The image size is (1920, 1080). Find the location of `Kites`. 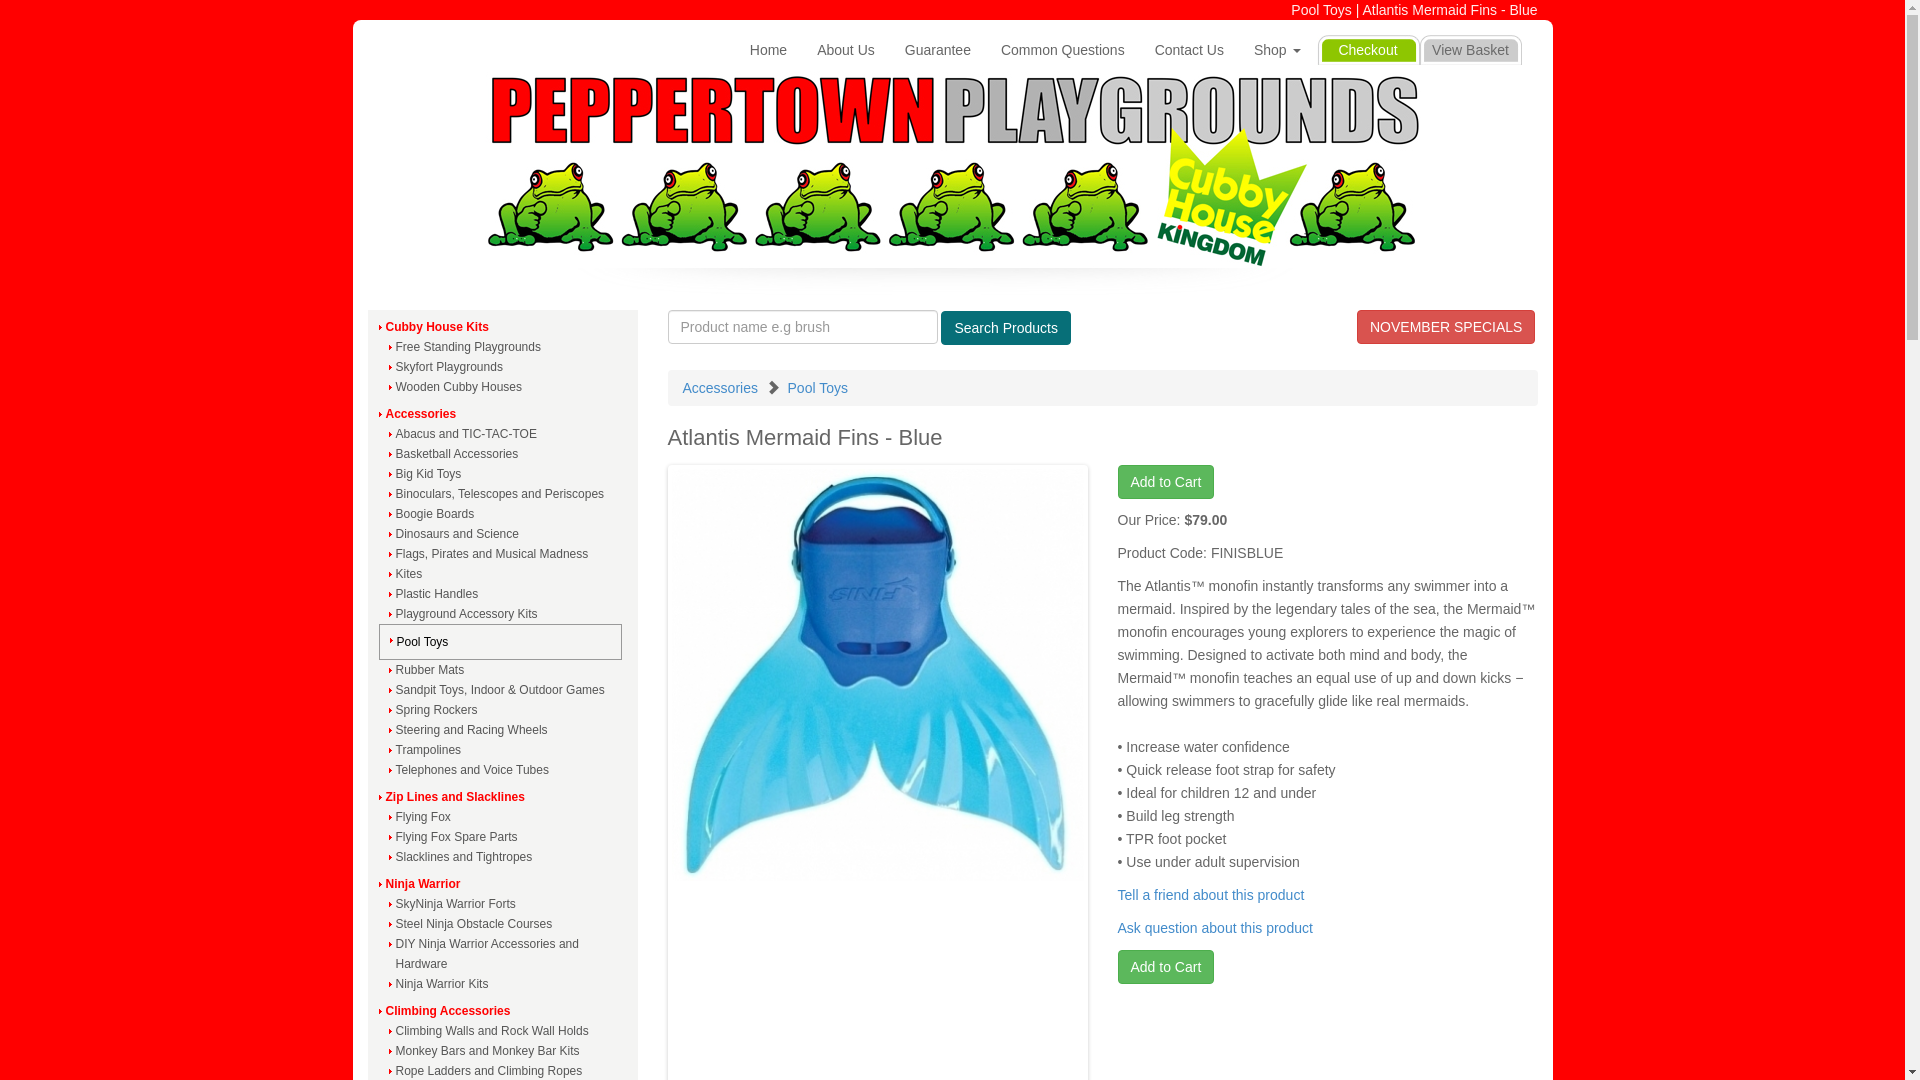

Kites is located at coordinates (502, 574).